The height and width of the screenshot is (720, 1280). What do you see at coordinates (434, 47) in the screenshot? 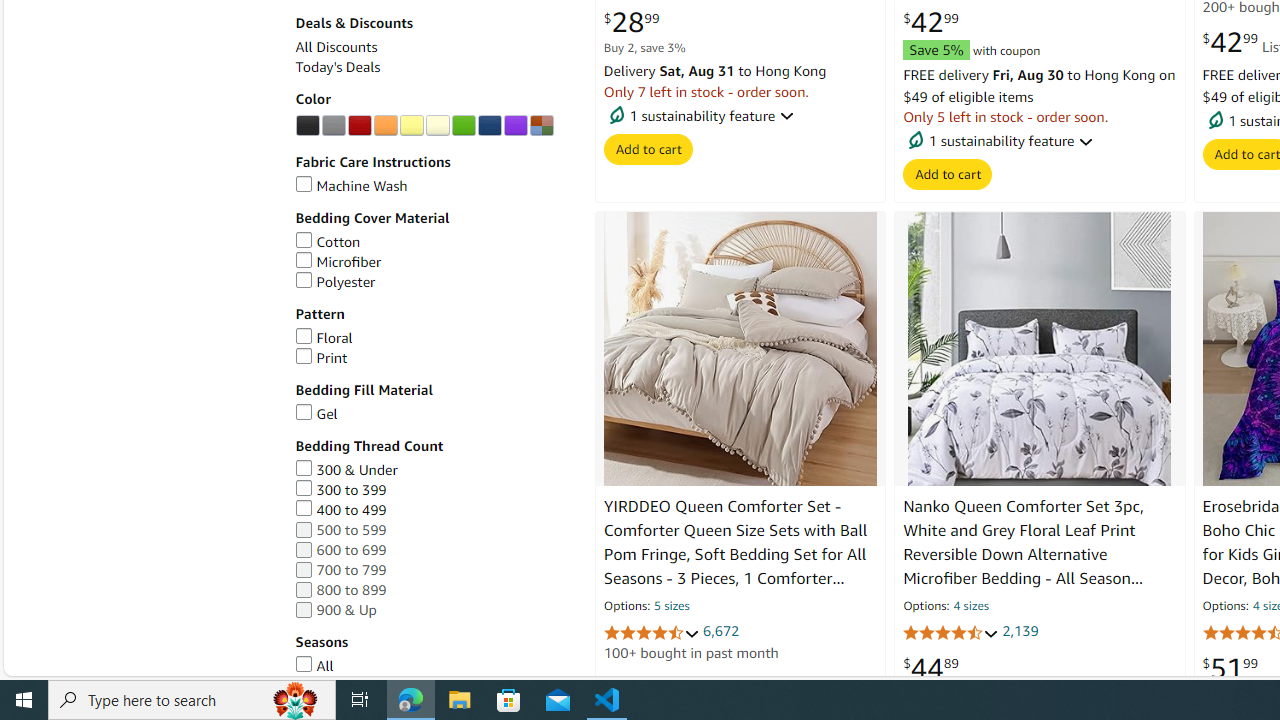
I see `All Discounts` at bounding box center [434, 47].